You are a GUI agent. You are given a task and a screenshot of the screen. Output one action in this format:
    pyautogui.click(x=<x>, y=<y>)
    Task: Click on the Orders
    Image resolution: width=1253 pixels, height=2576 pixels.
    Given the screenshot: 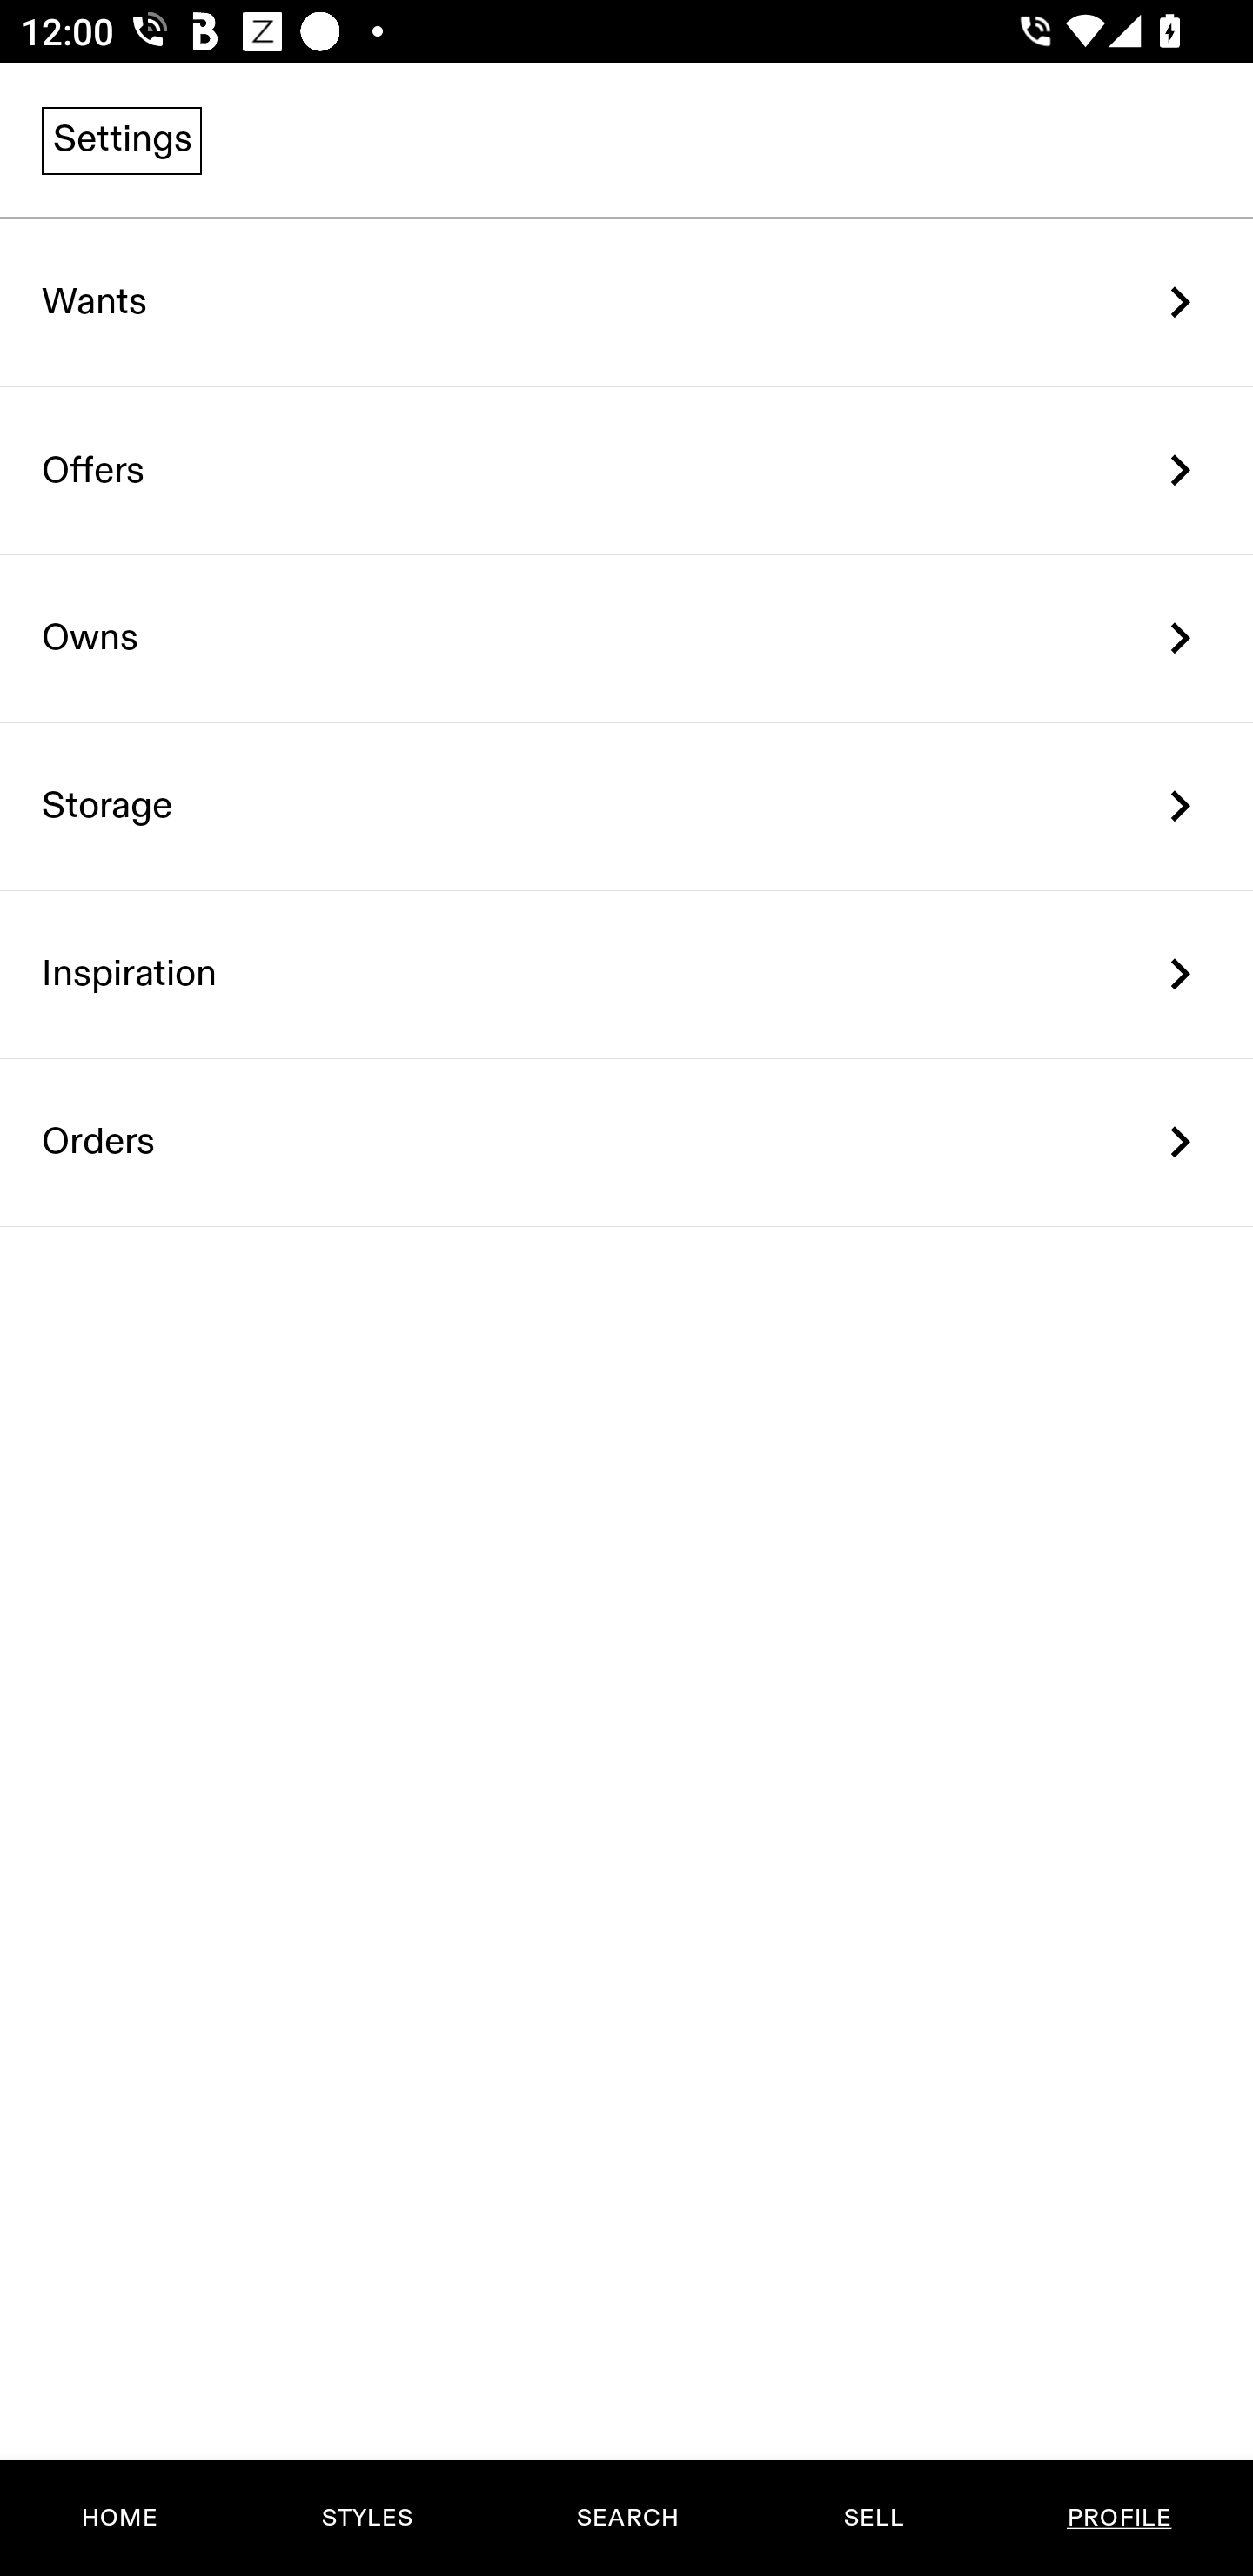 What is the action you would take?
    pyautogui.click(x=626, y=1142)
    